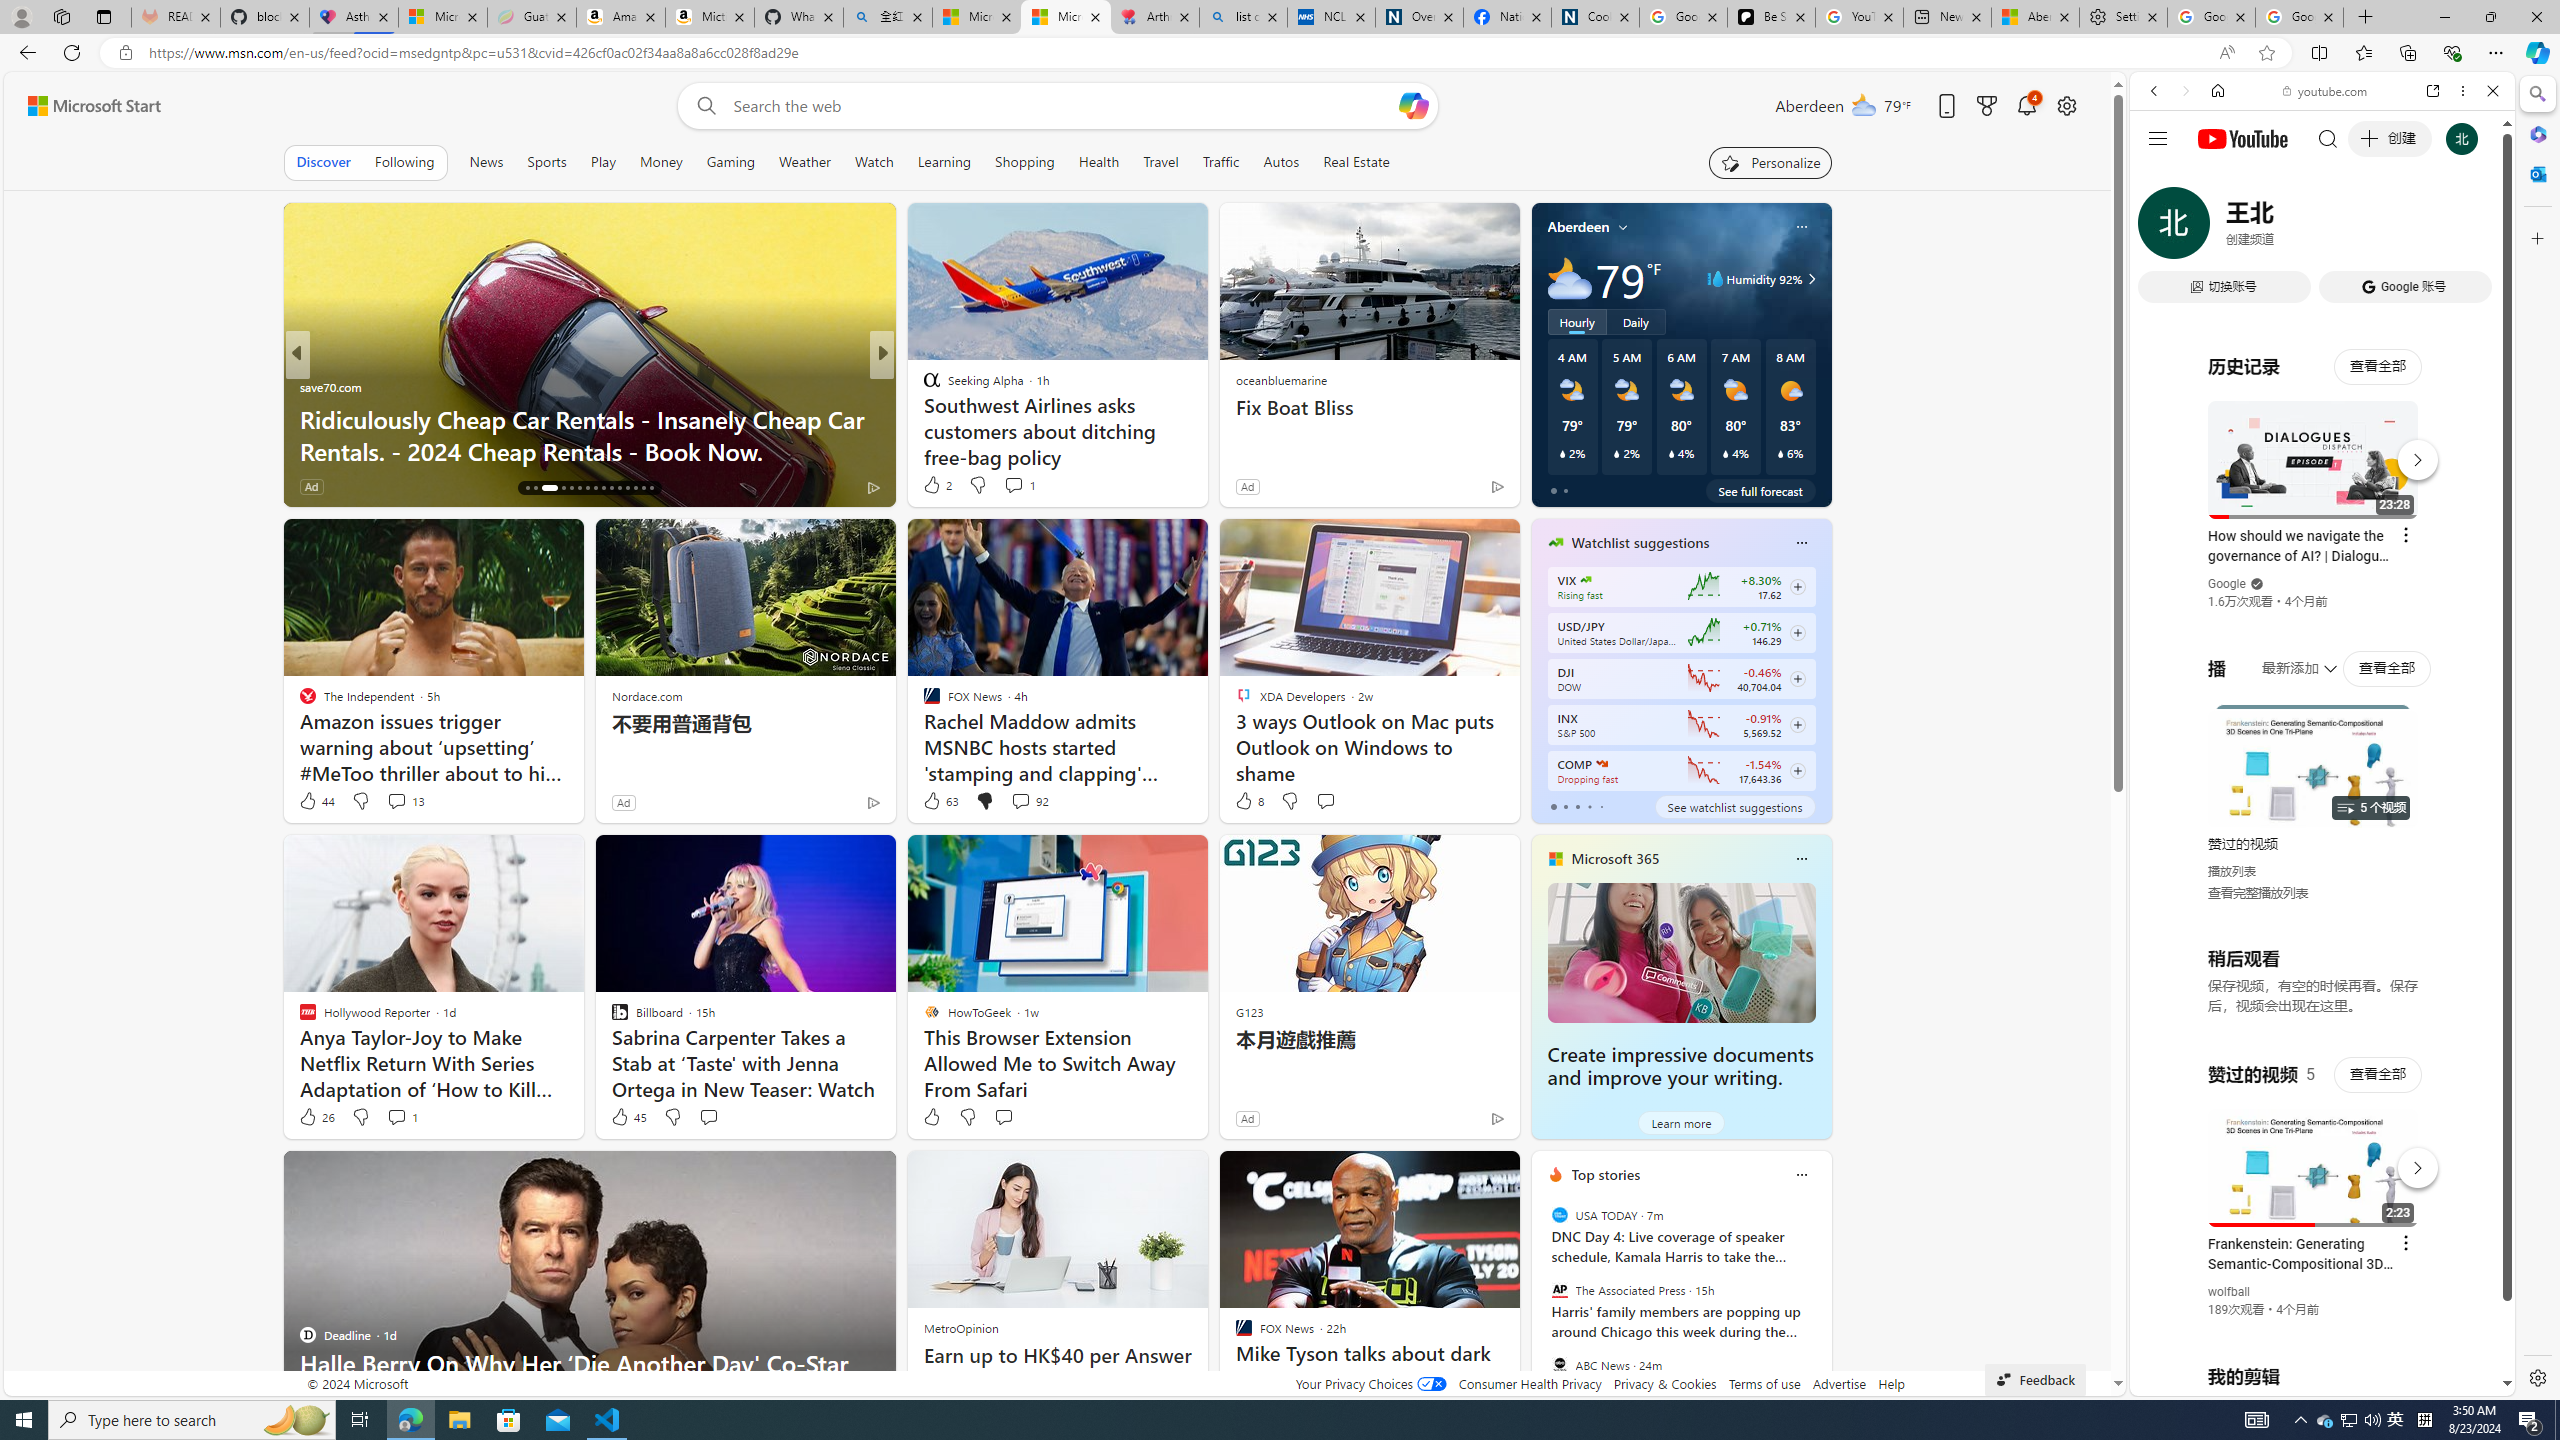 Image resolution: width=2560 pixels, height=1440 pixels. Describe the element at coordinates (2326, 91) in the screenshot. I see `youtube.com` at that location.